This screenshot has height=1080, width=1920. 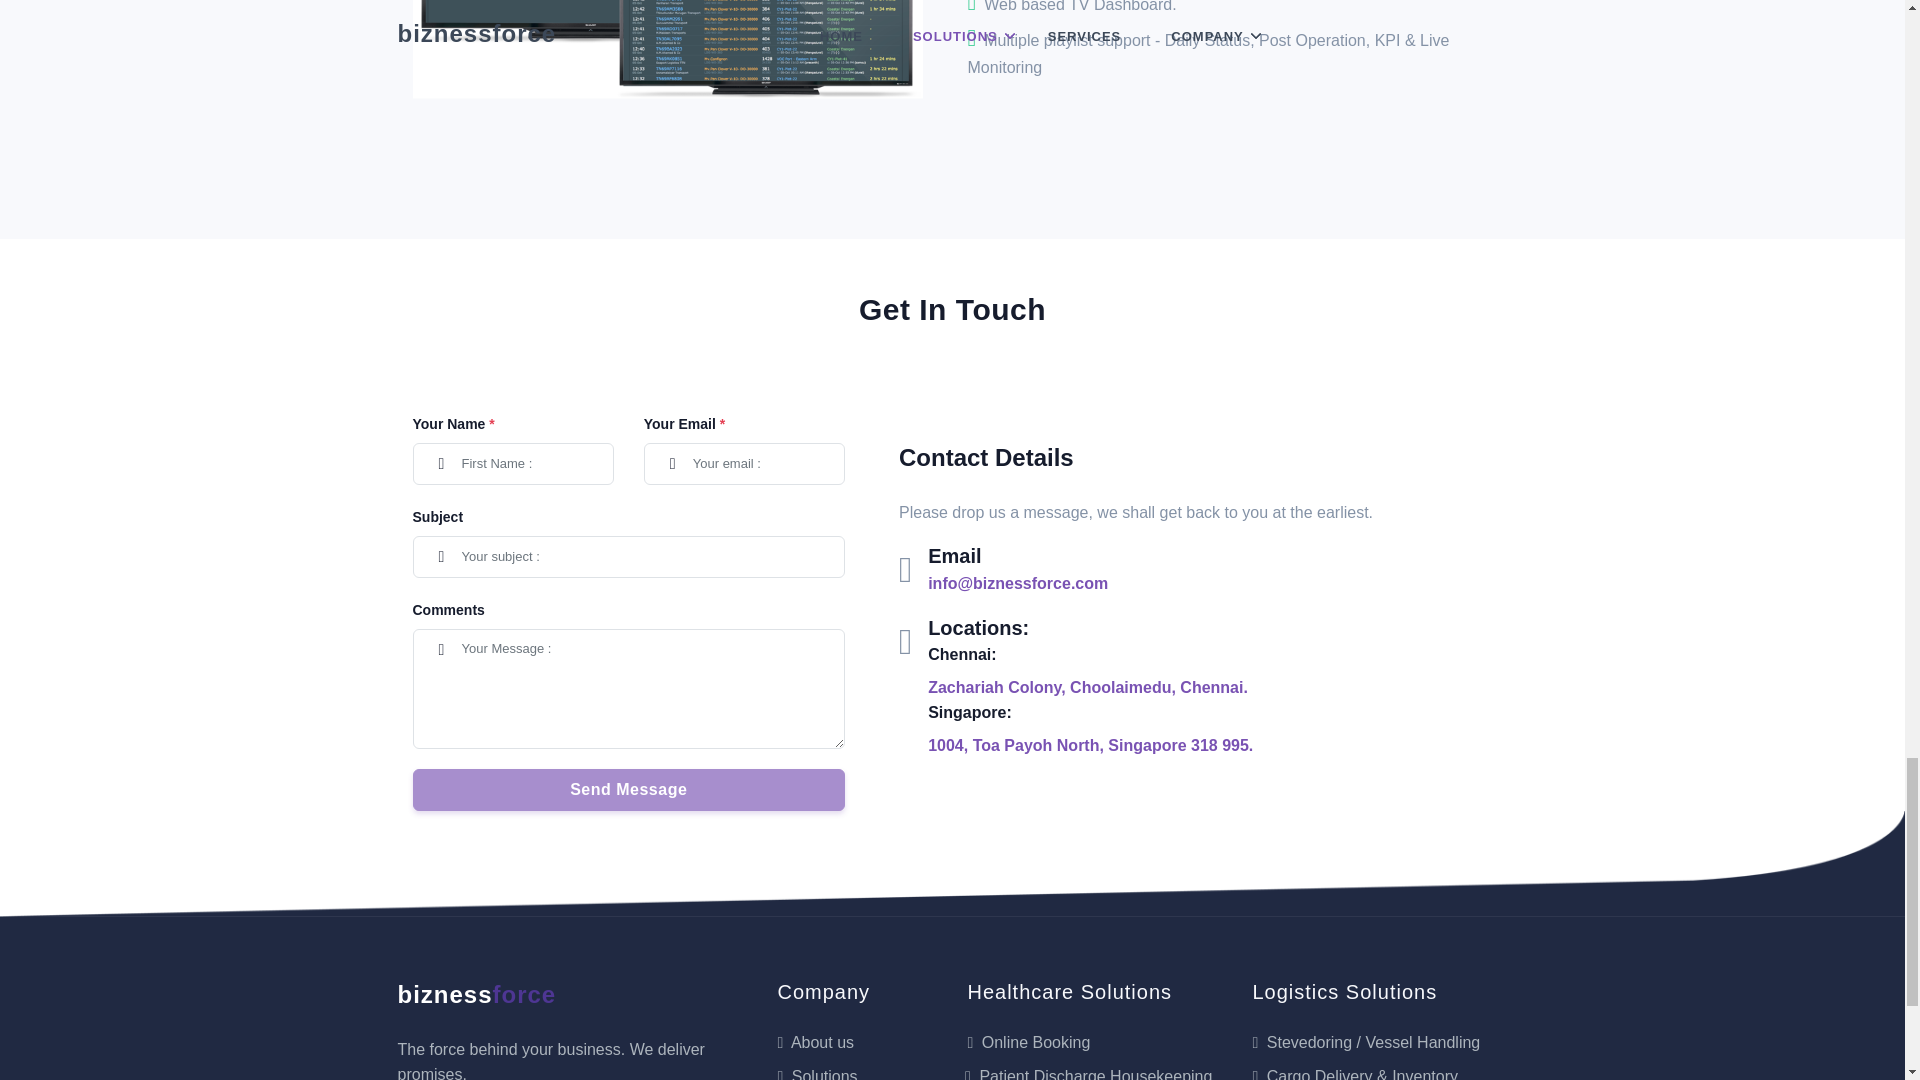 What do you see at coordinates (1088, 687) in the screenshot?
I see `Zachariah Colony, Choolaimedu, Chennai.` at bounding box center [1088, 687].